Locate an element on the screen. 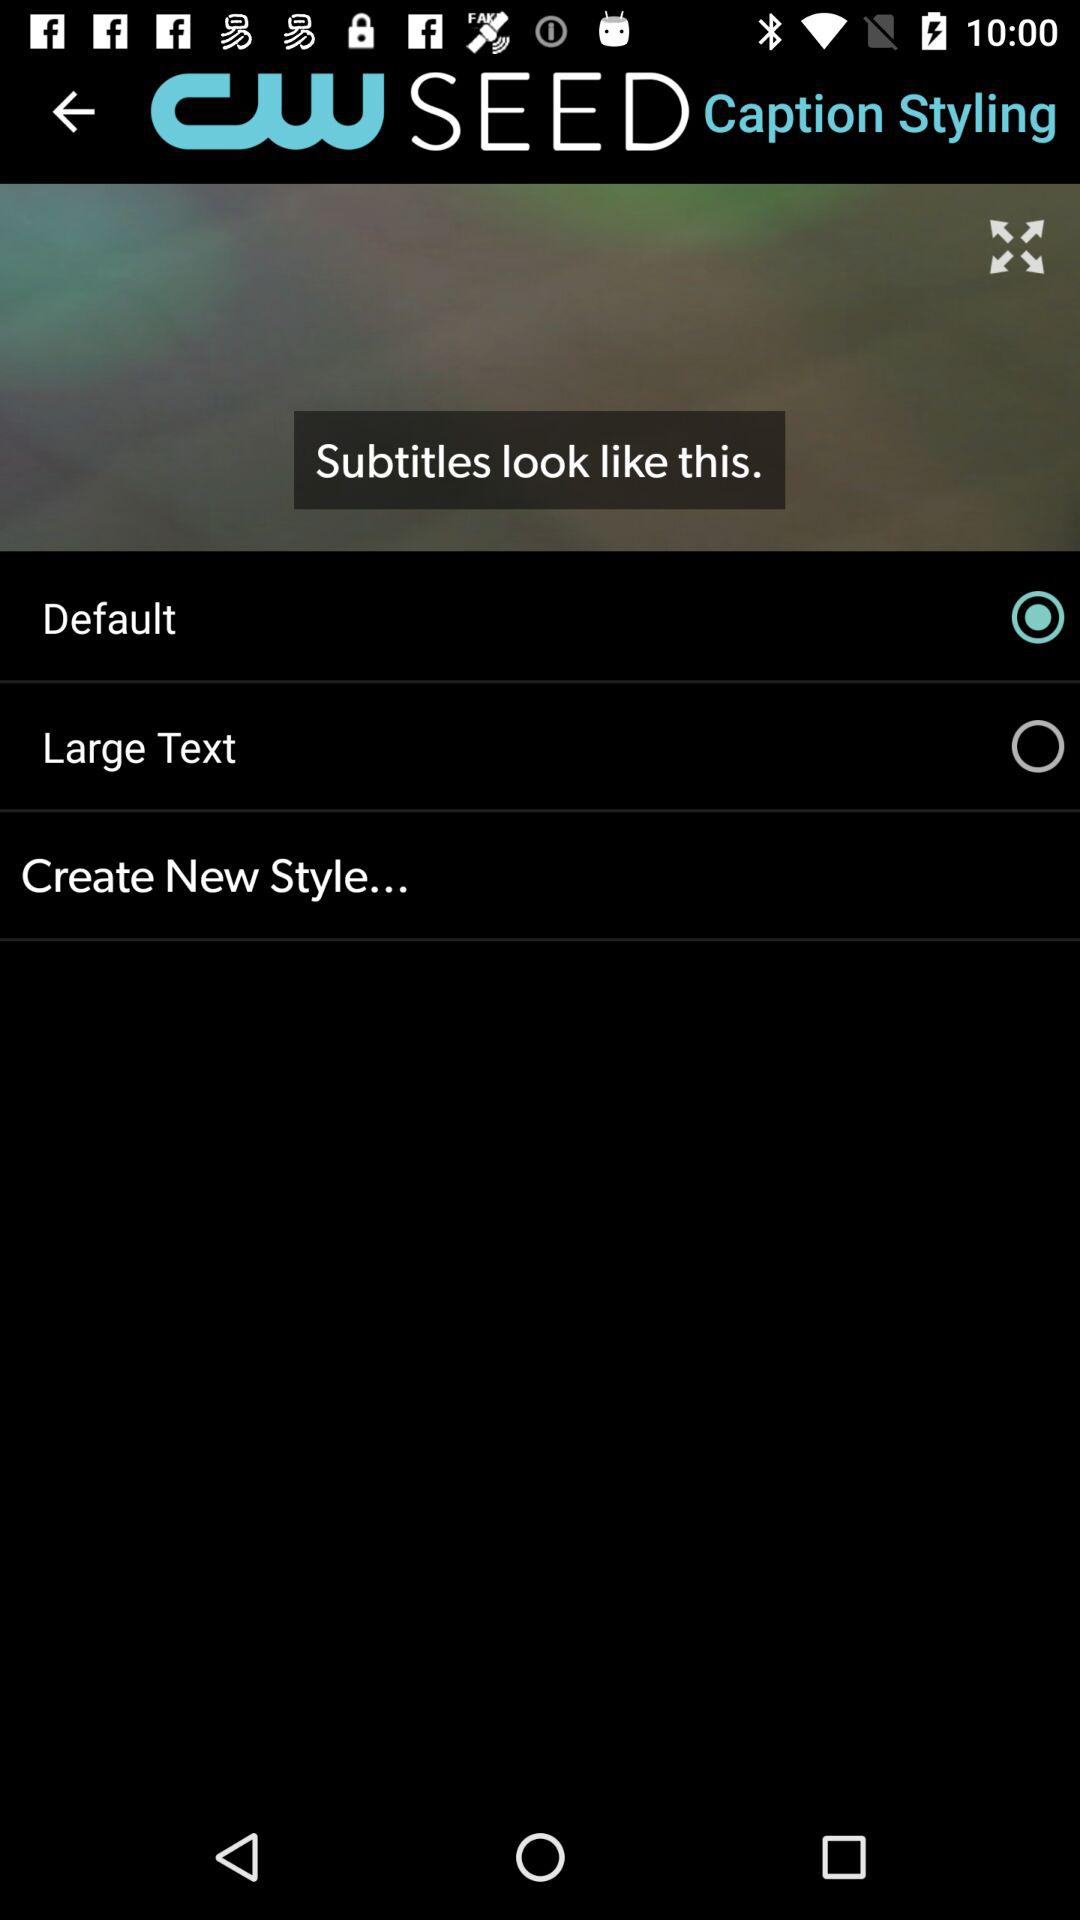 This screenshot has width=1080, height=1920. launch icon below the subtitles look like is located at coordinates (540, 617).